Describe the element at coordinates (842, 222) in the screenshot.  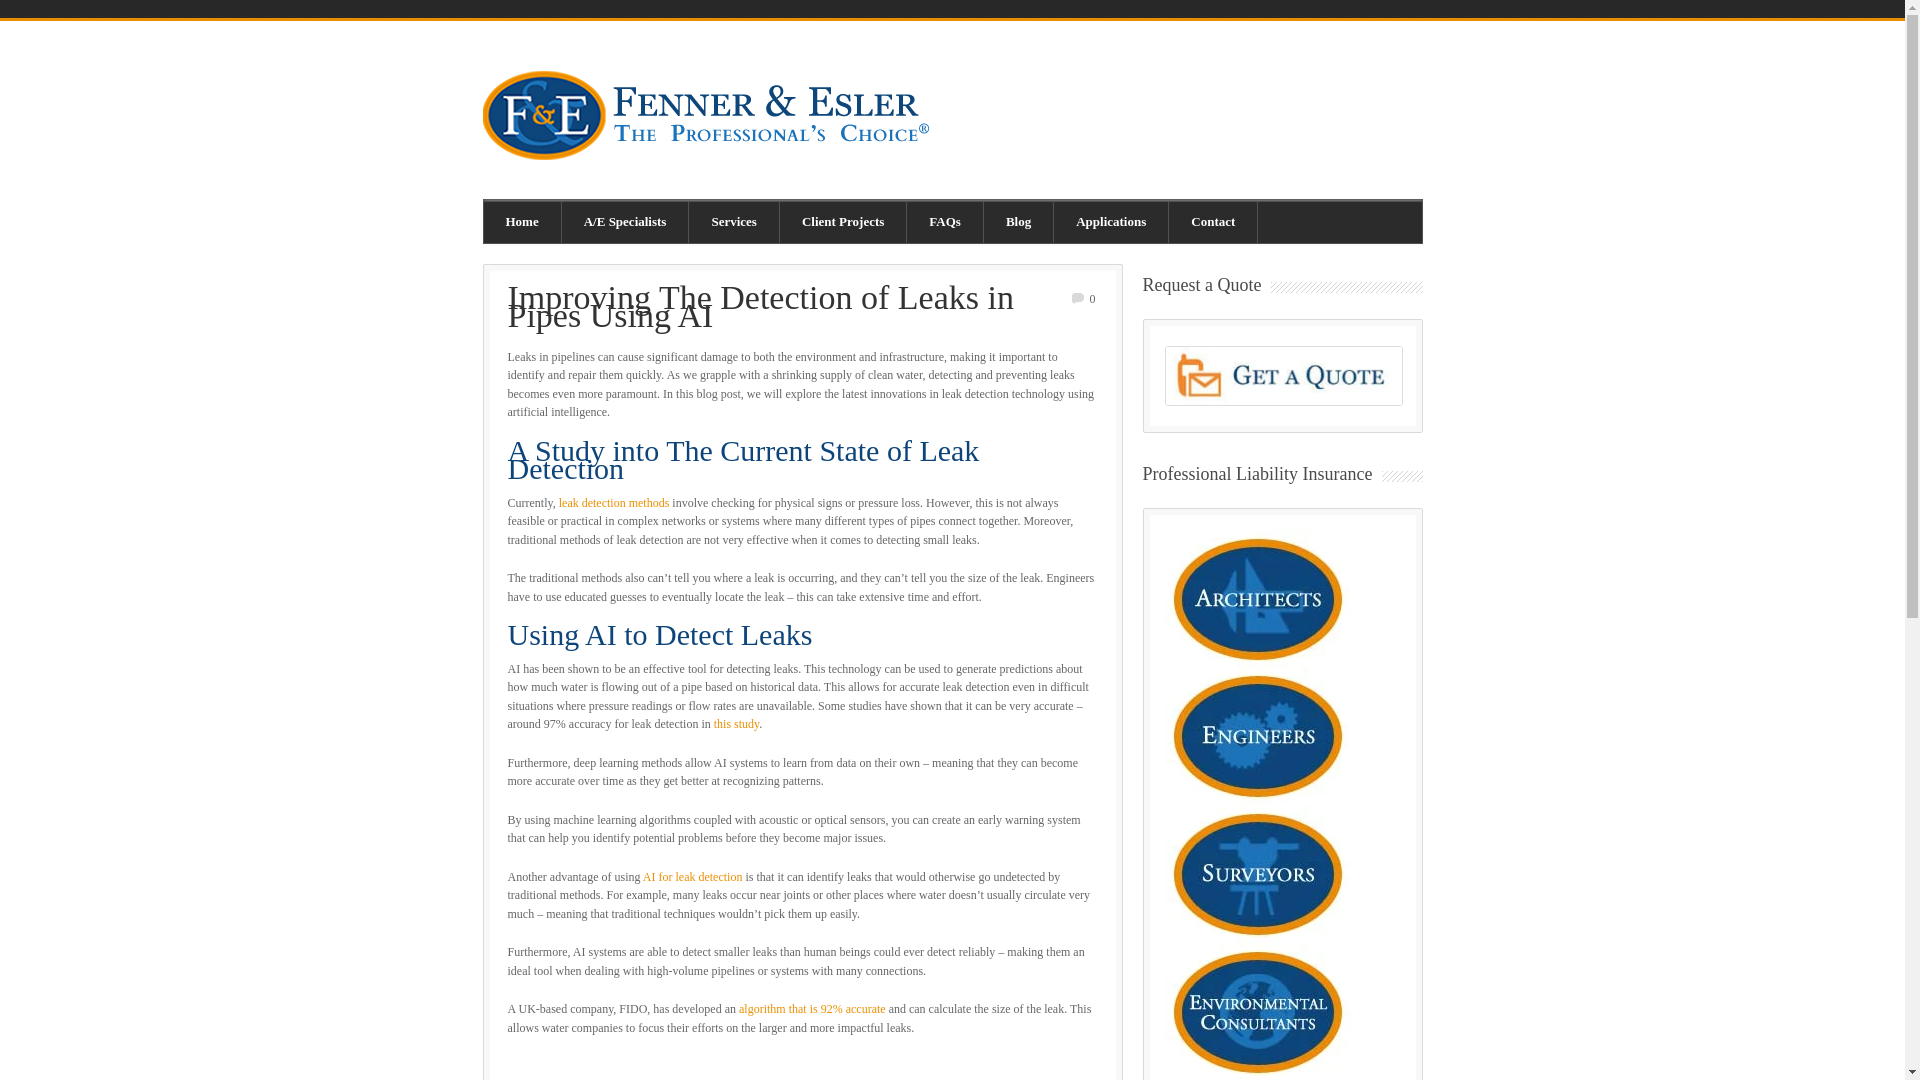
I see `Client Projects` at that location.